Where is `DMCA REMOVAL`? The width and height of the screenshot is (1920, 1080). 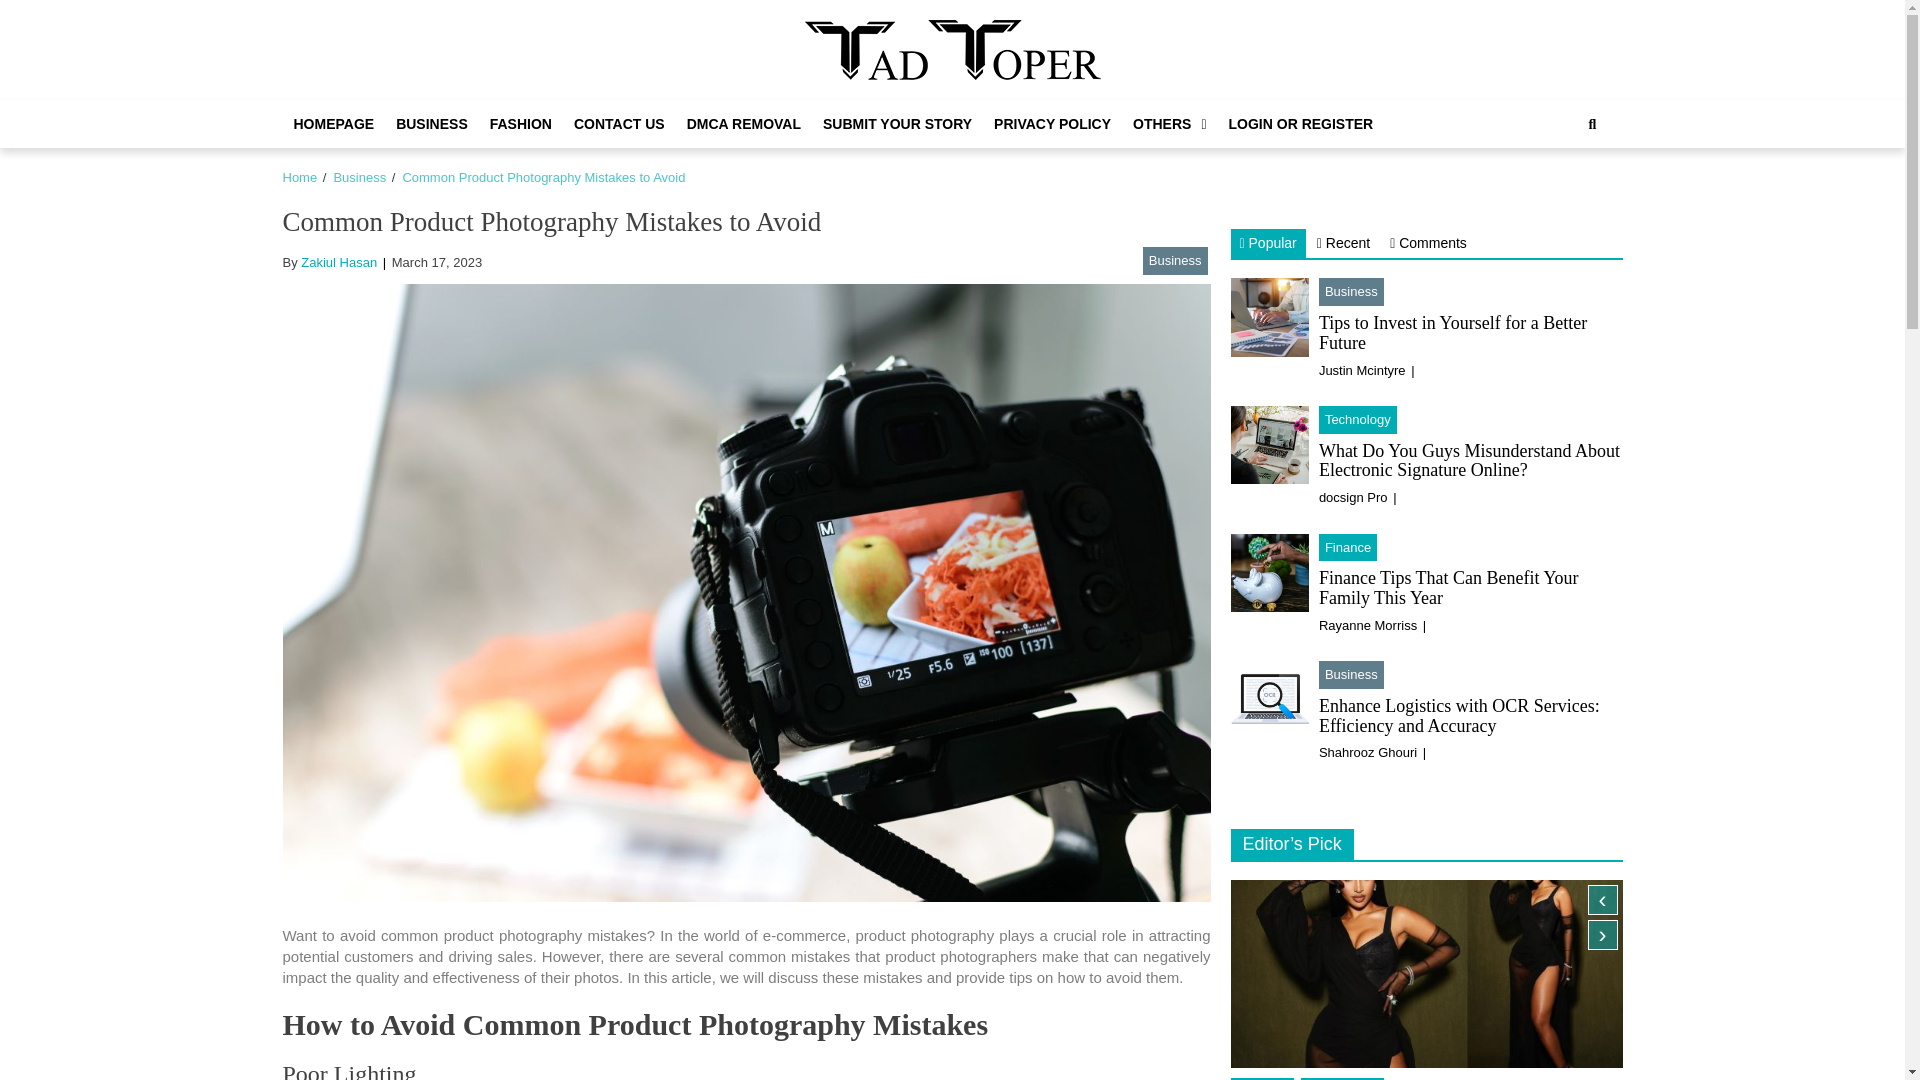
DMCA REMOVAL is located at coordinates (744, 124).